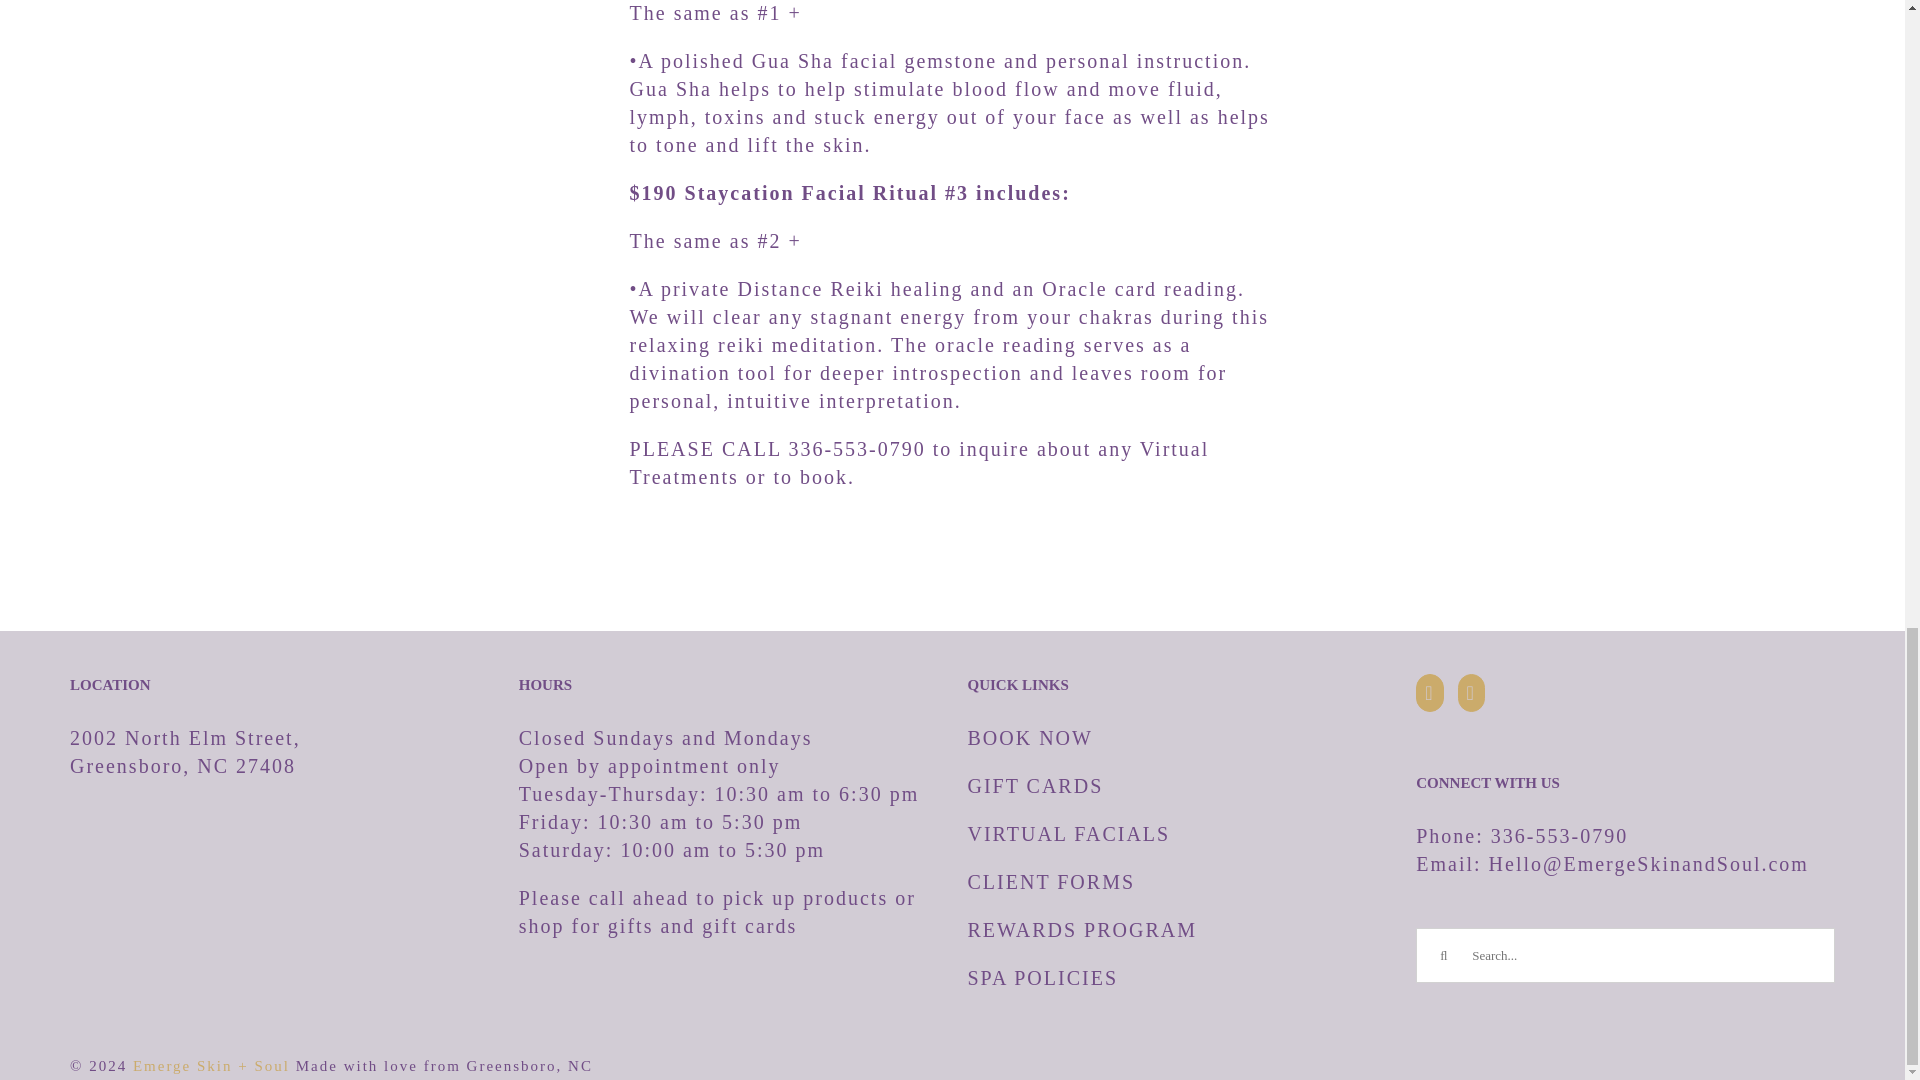  Describe the element at coordinates (1082, 930) in the screenshot. I see `REWARDS PROGRAM` at that location.